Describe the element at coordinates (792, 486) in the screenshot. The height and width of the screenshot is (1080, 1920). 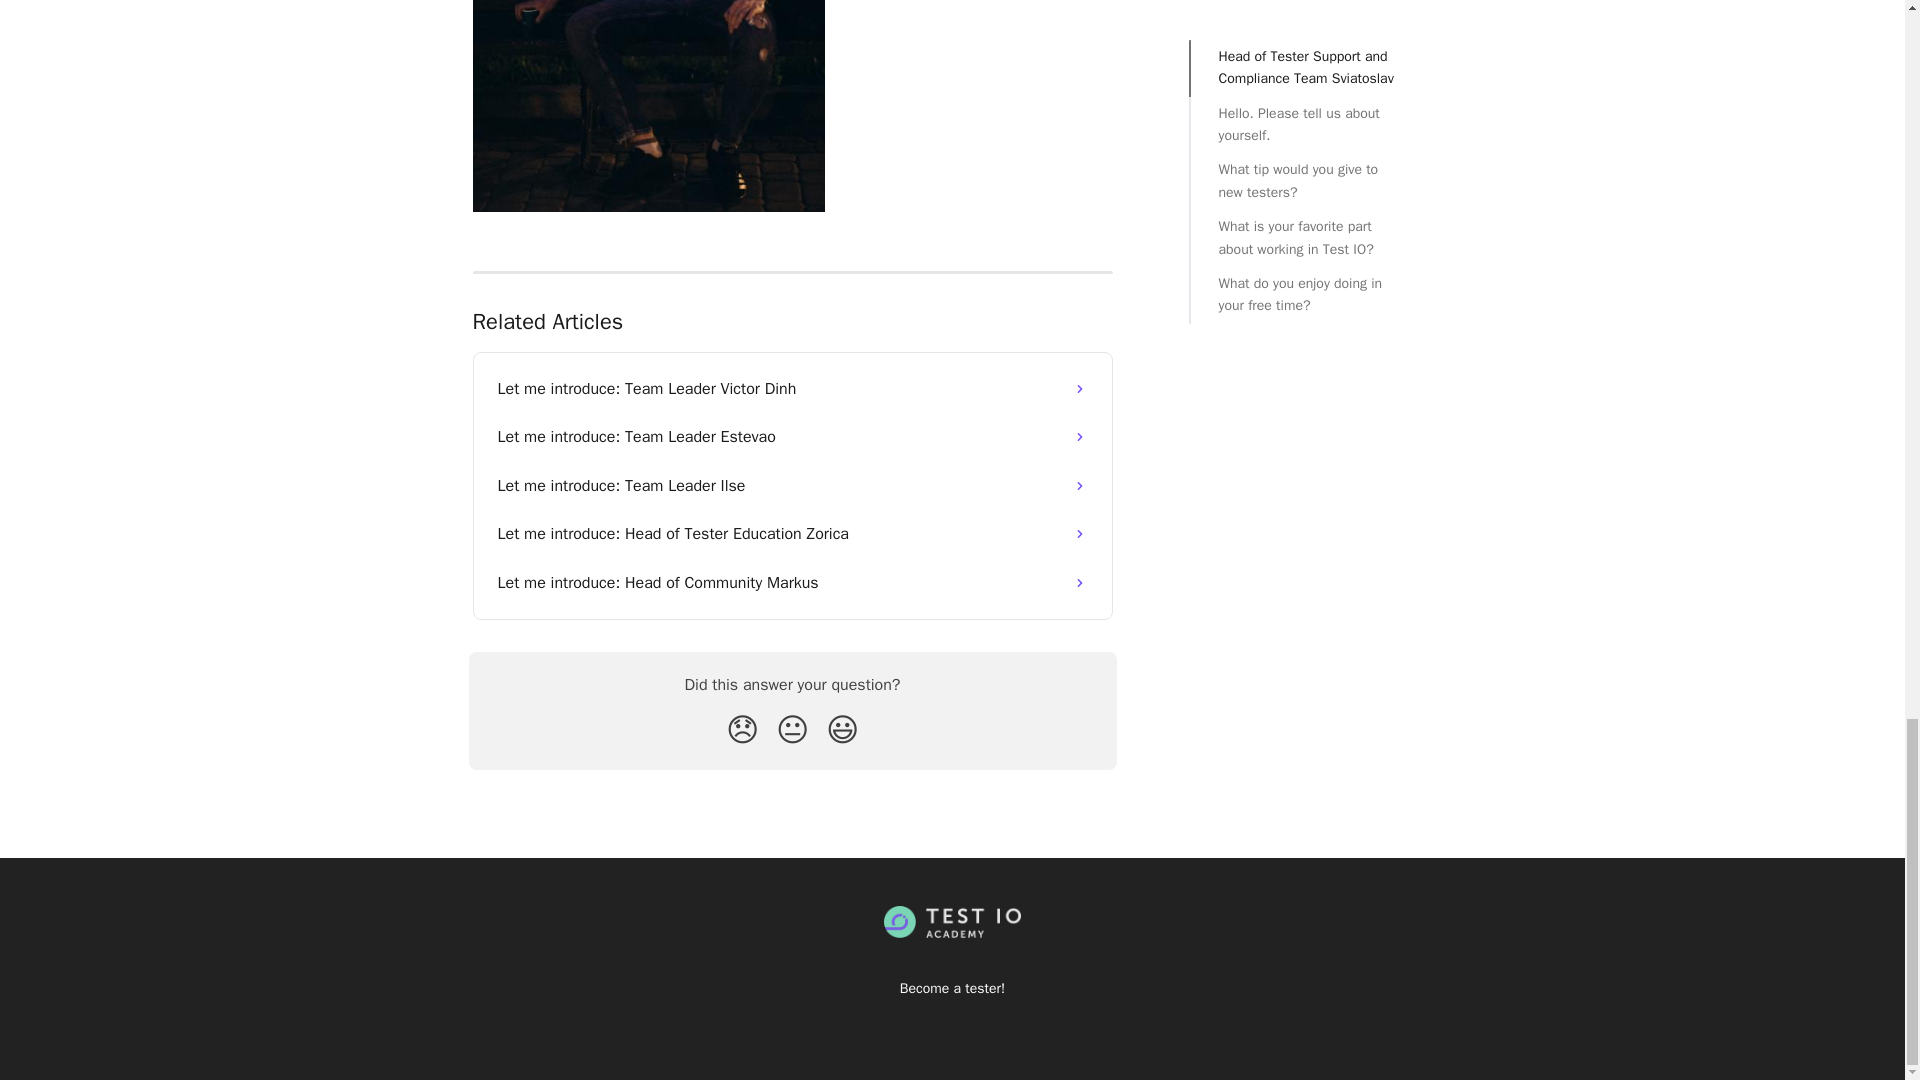
I see `Let me introduce: Team Leader Ilse` at that location.